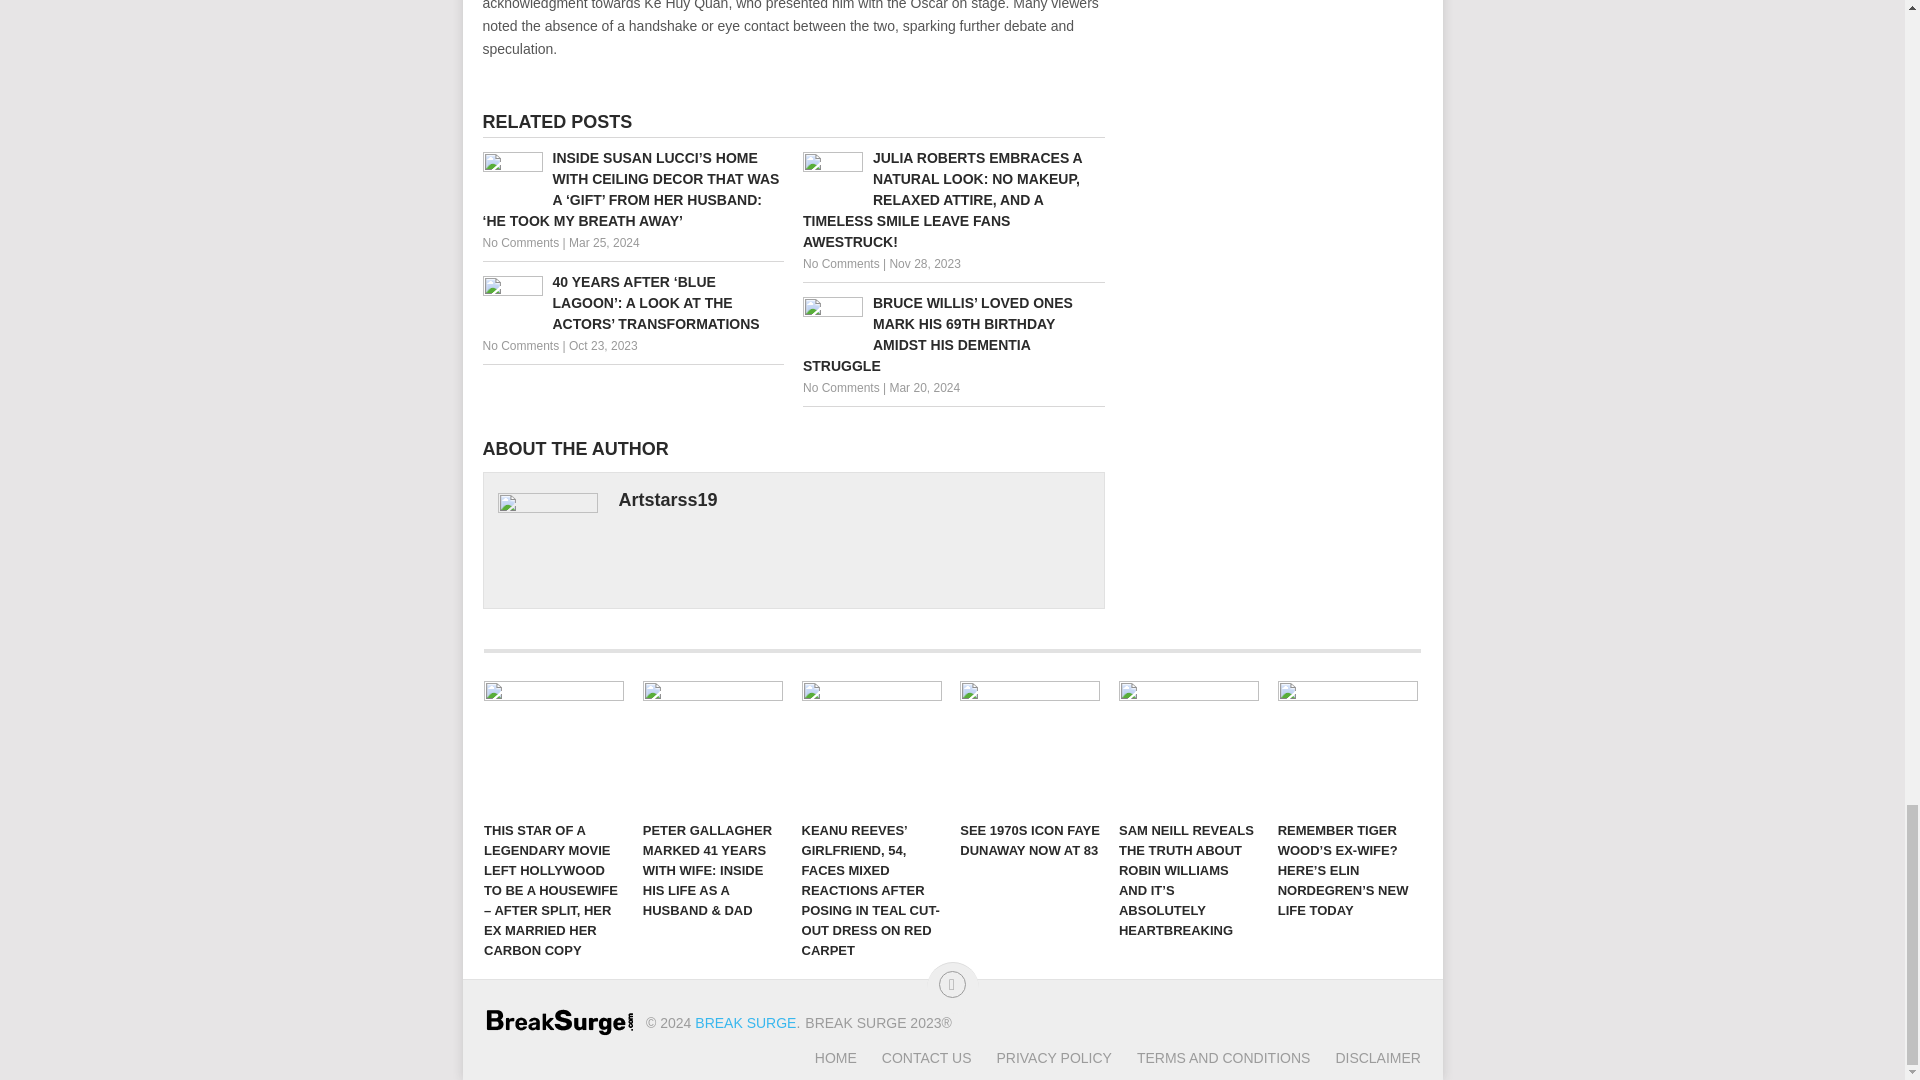 The height and width of the screenshot is (1080, 1920). Describe the element at coordinates (1210, 1057) in the screenshot. I see `TERMS AND CONDITIONS` at that location.